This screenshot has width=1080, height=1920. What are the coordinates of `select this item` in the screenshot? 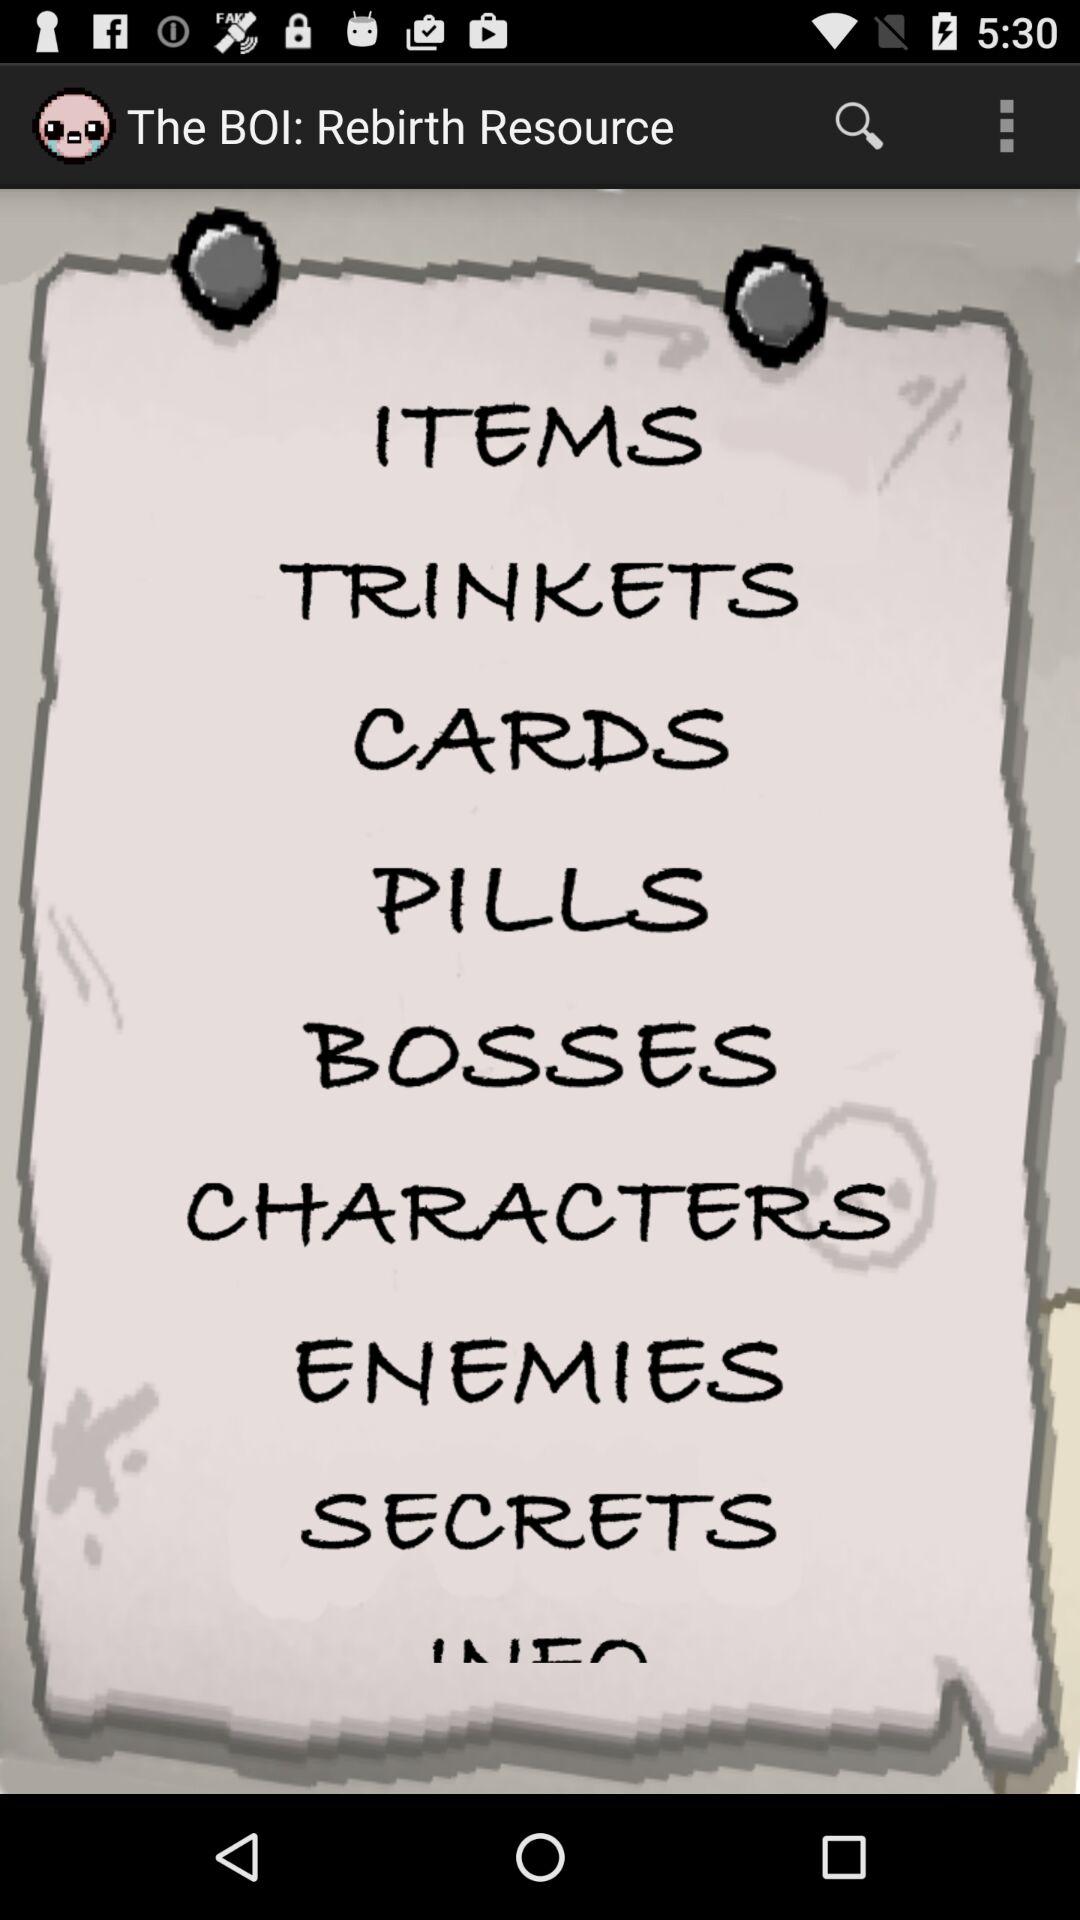 It's located at (540, 1056).